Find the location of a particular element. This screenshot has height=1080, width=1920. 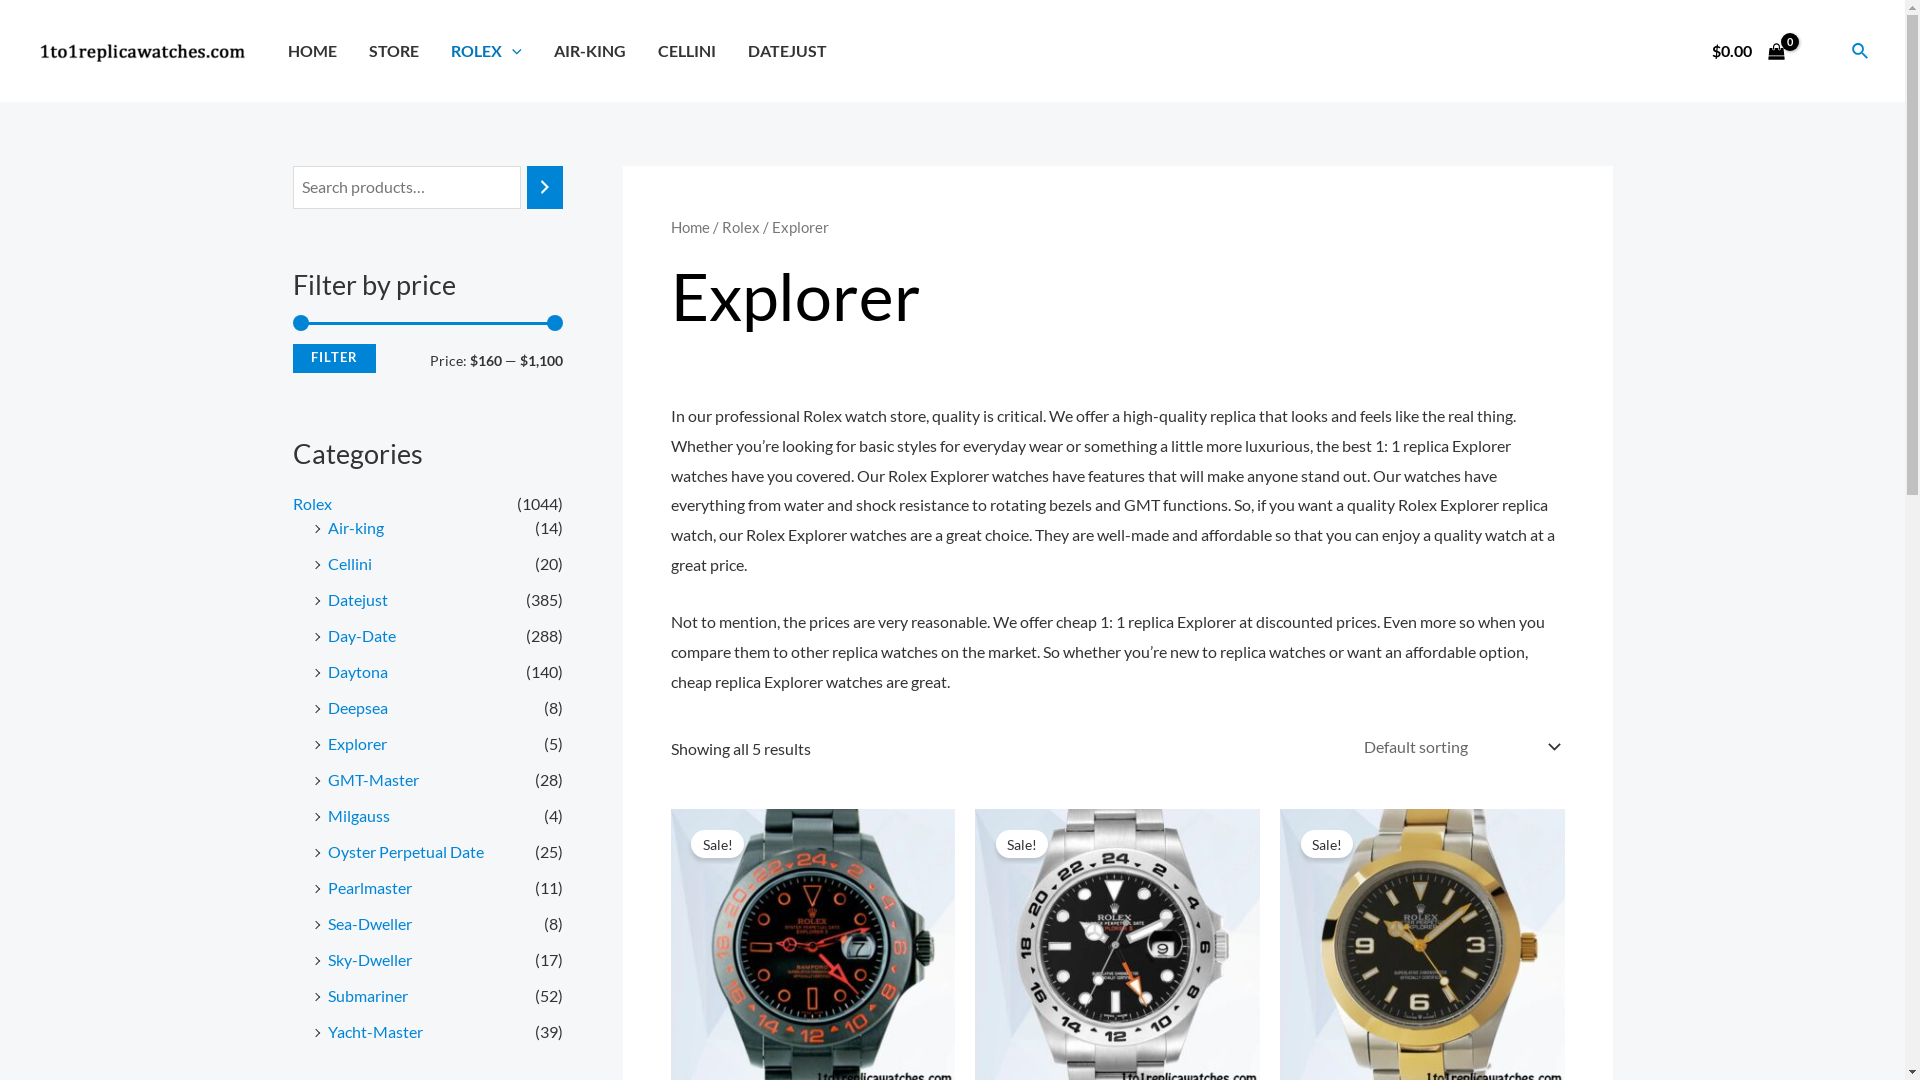

GMT-Master is located at coordinates (374, 779).